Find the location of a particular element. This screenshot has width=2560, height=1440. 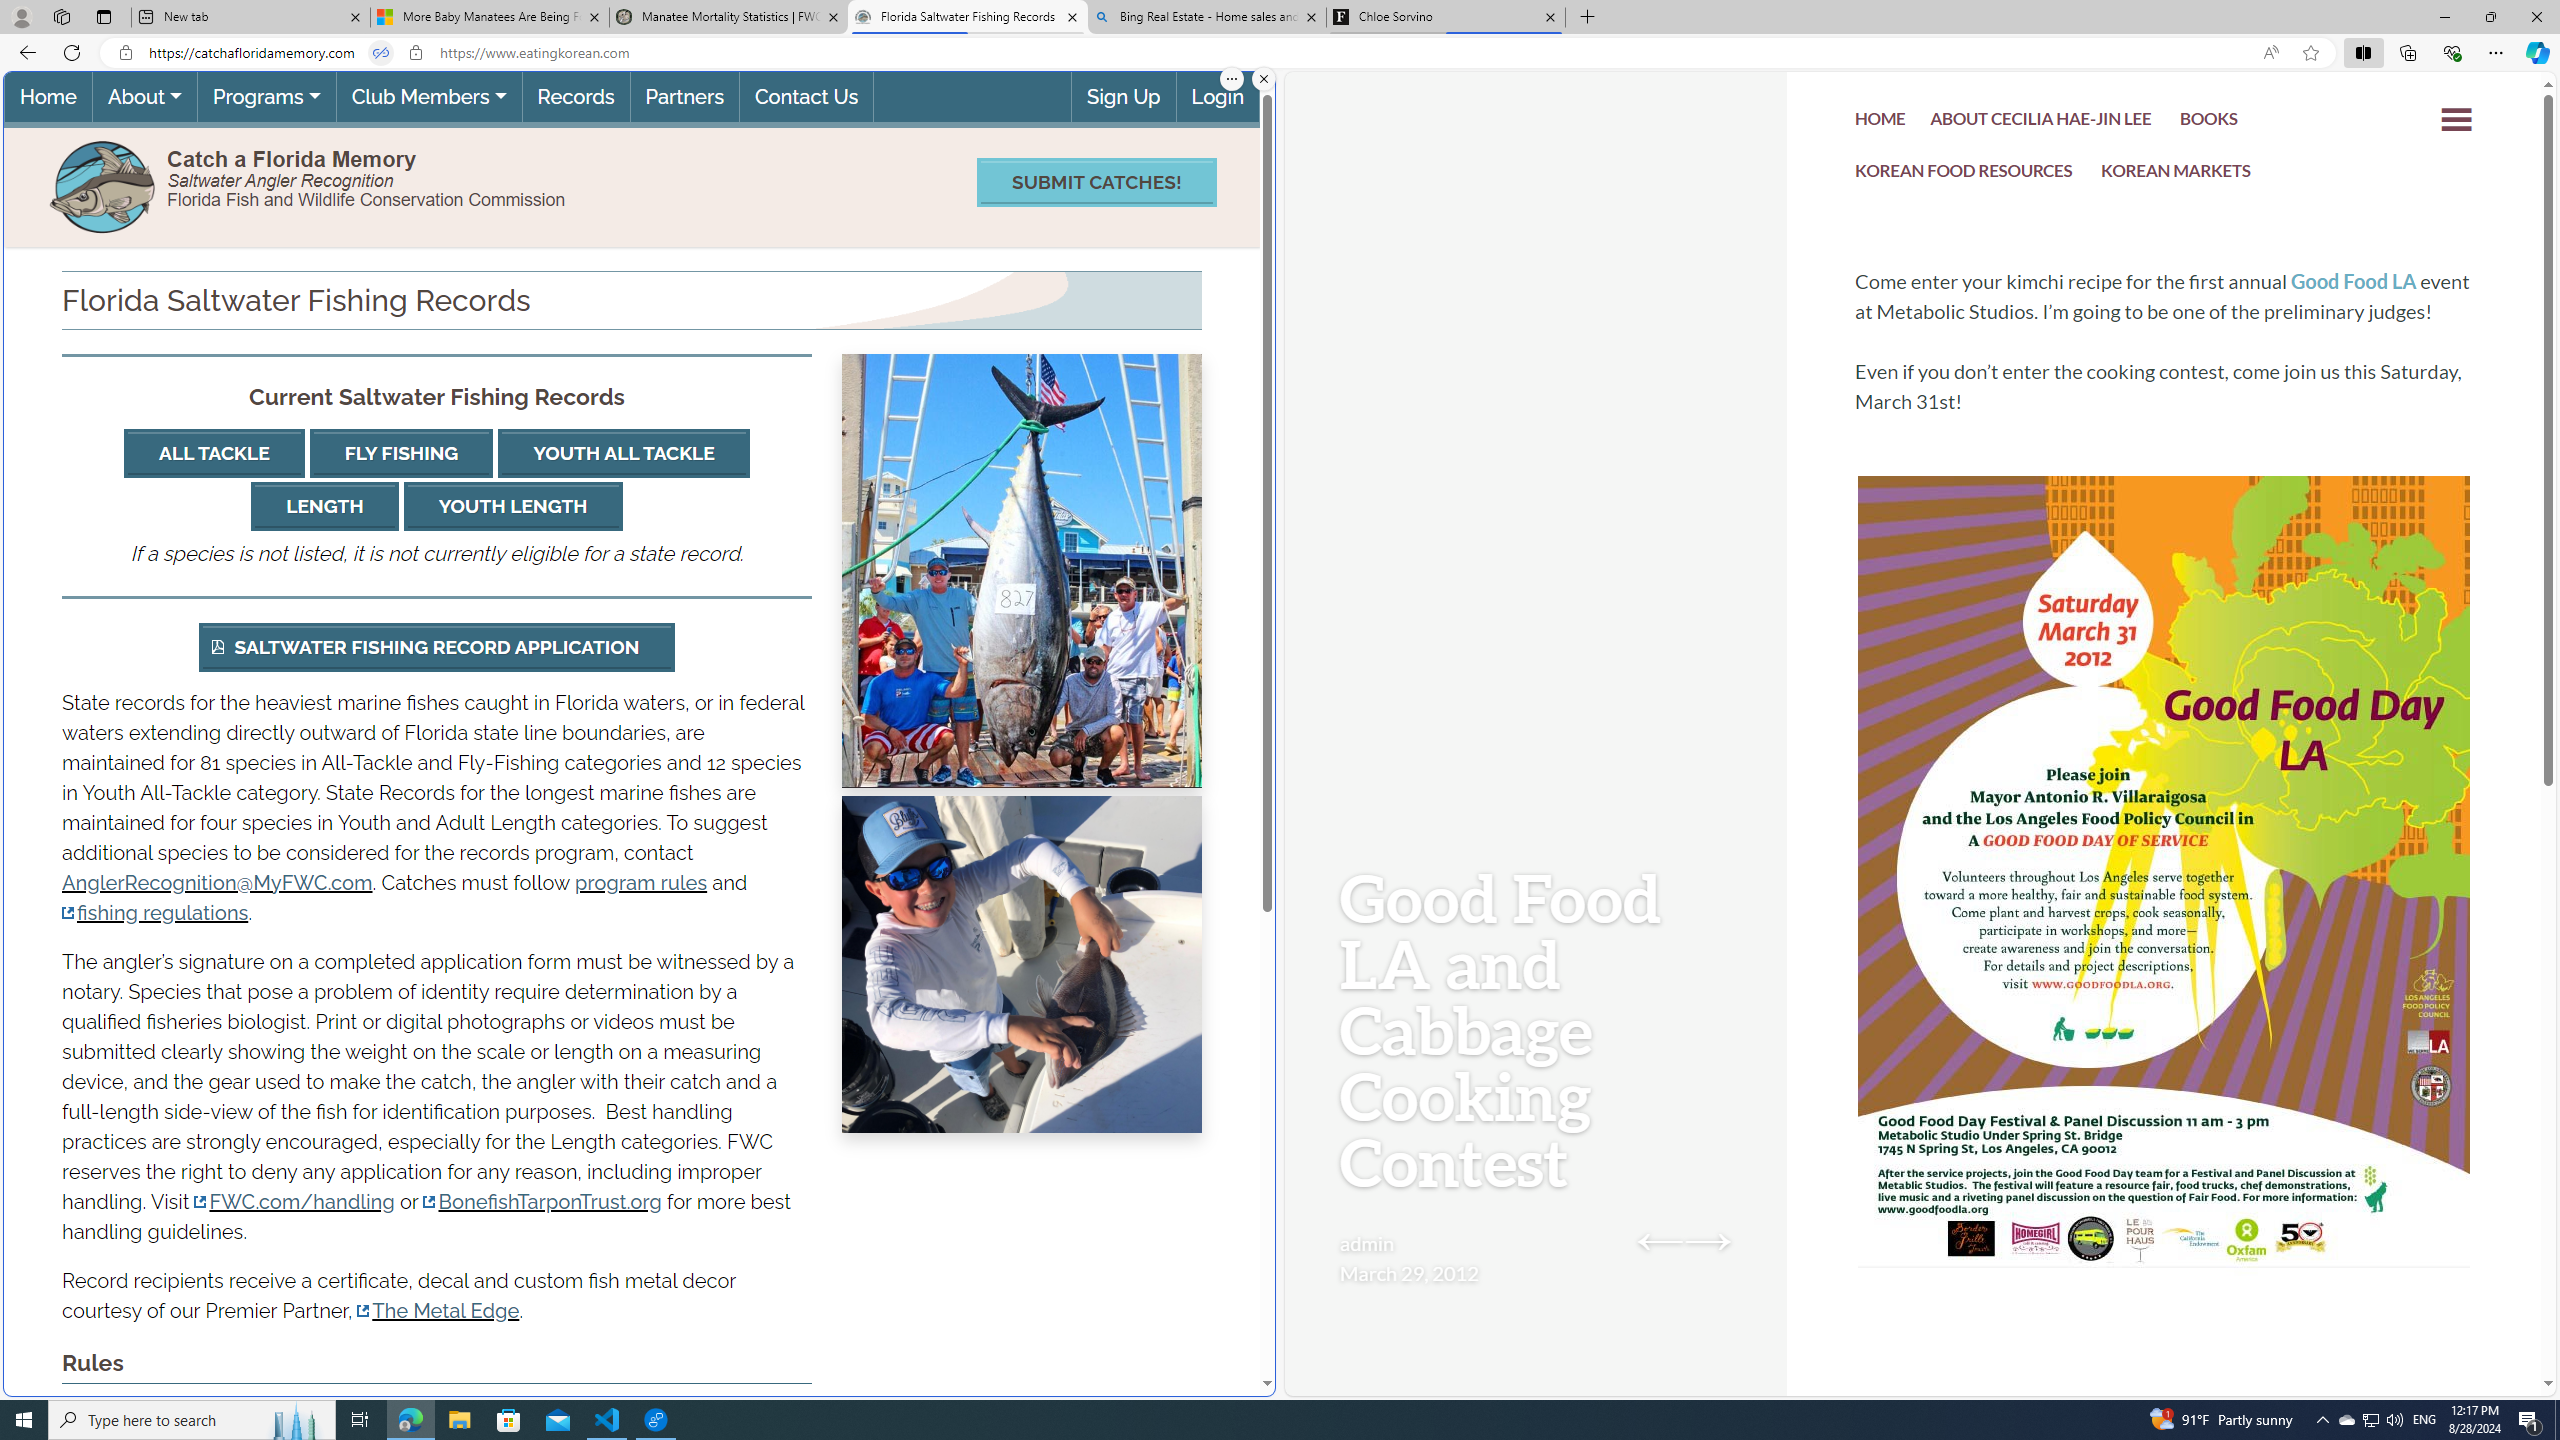

BonefishTarponTrust.org is located at coordinates (542, 1201).